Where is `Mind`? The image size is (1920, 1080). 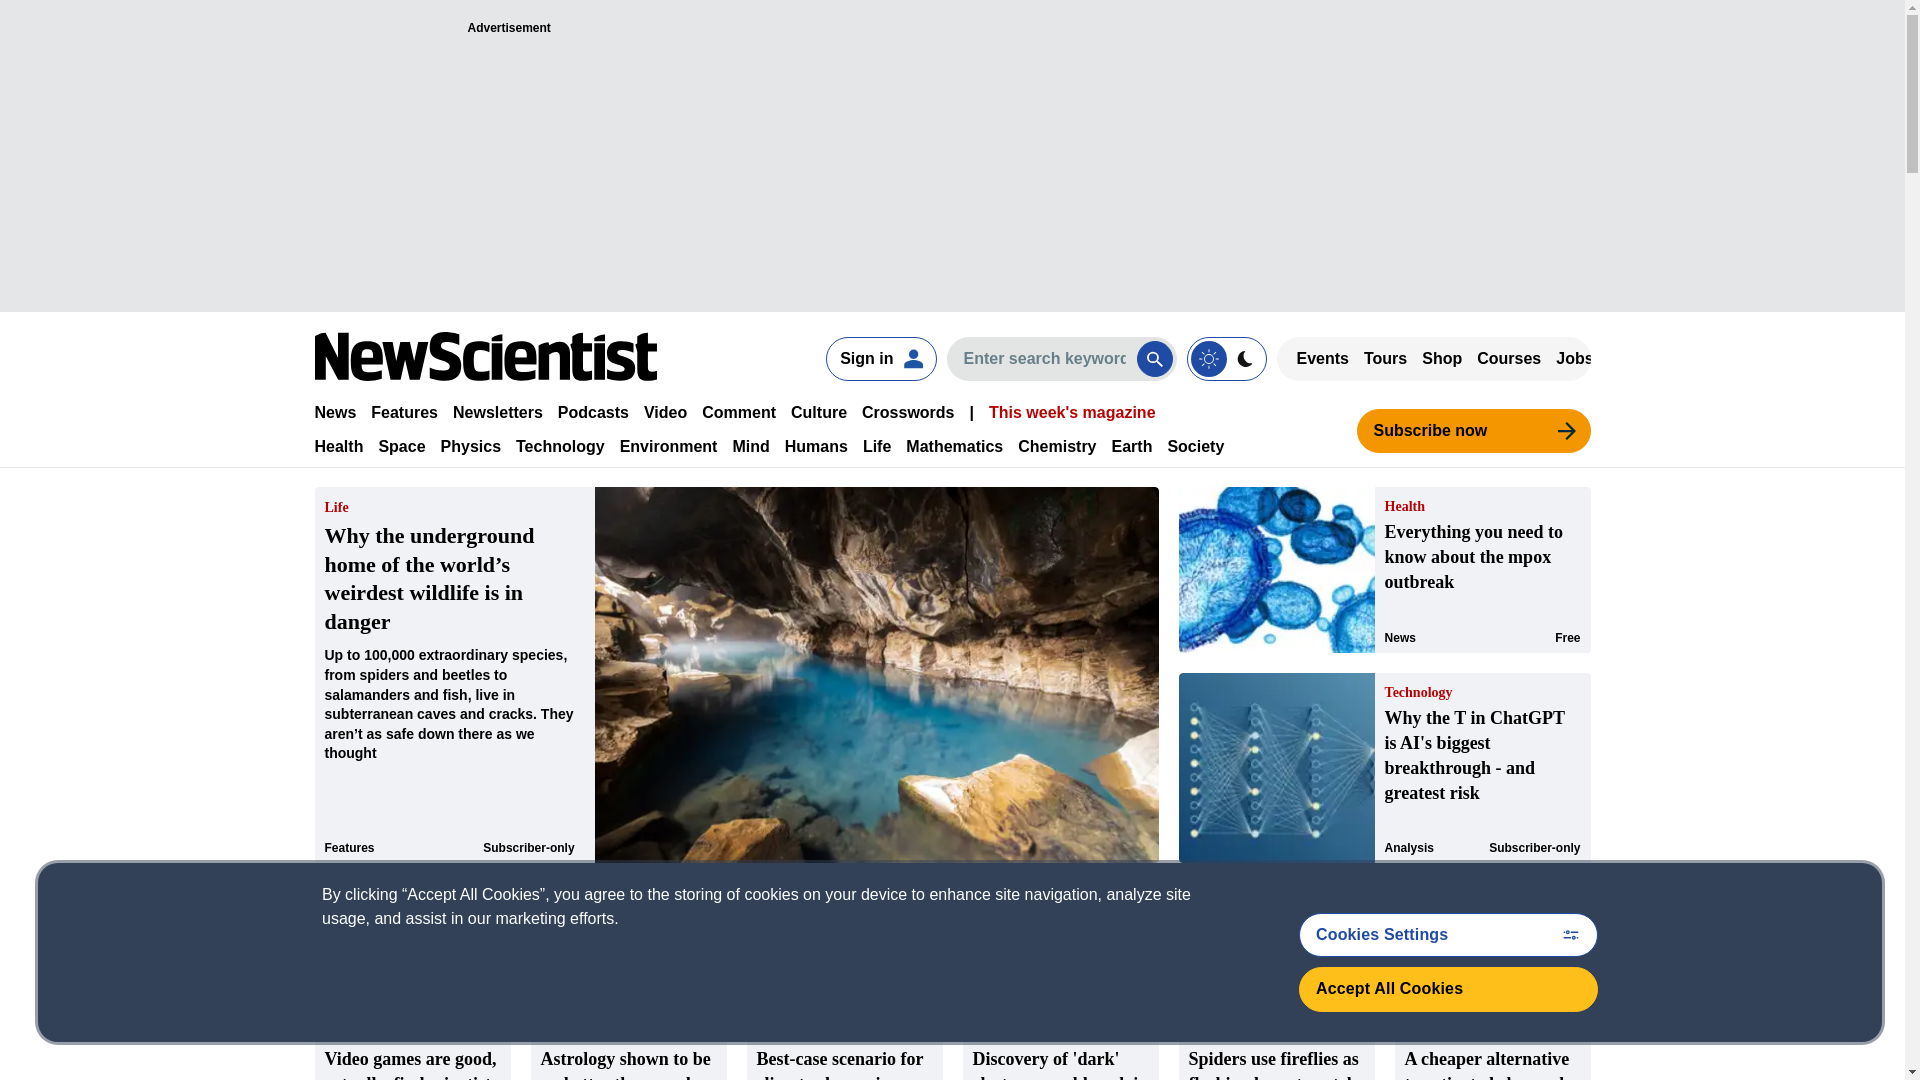 Mind is located at coordinates (750, 446).